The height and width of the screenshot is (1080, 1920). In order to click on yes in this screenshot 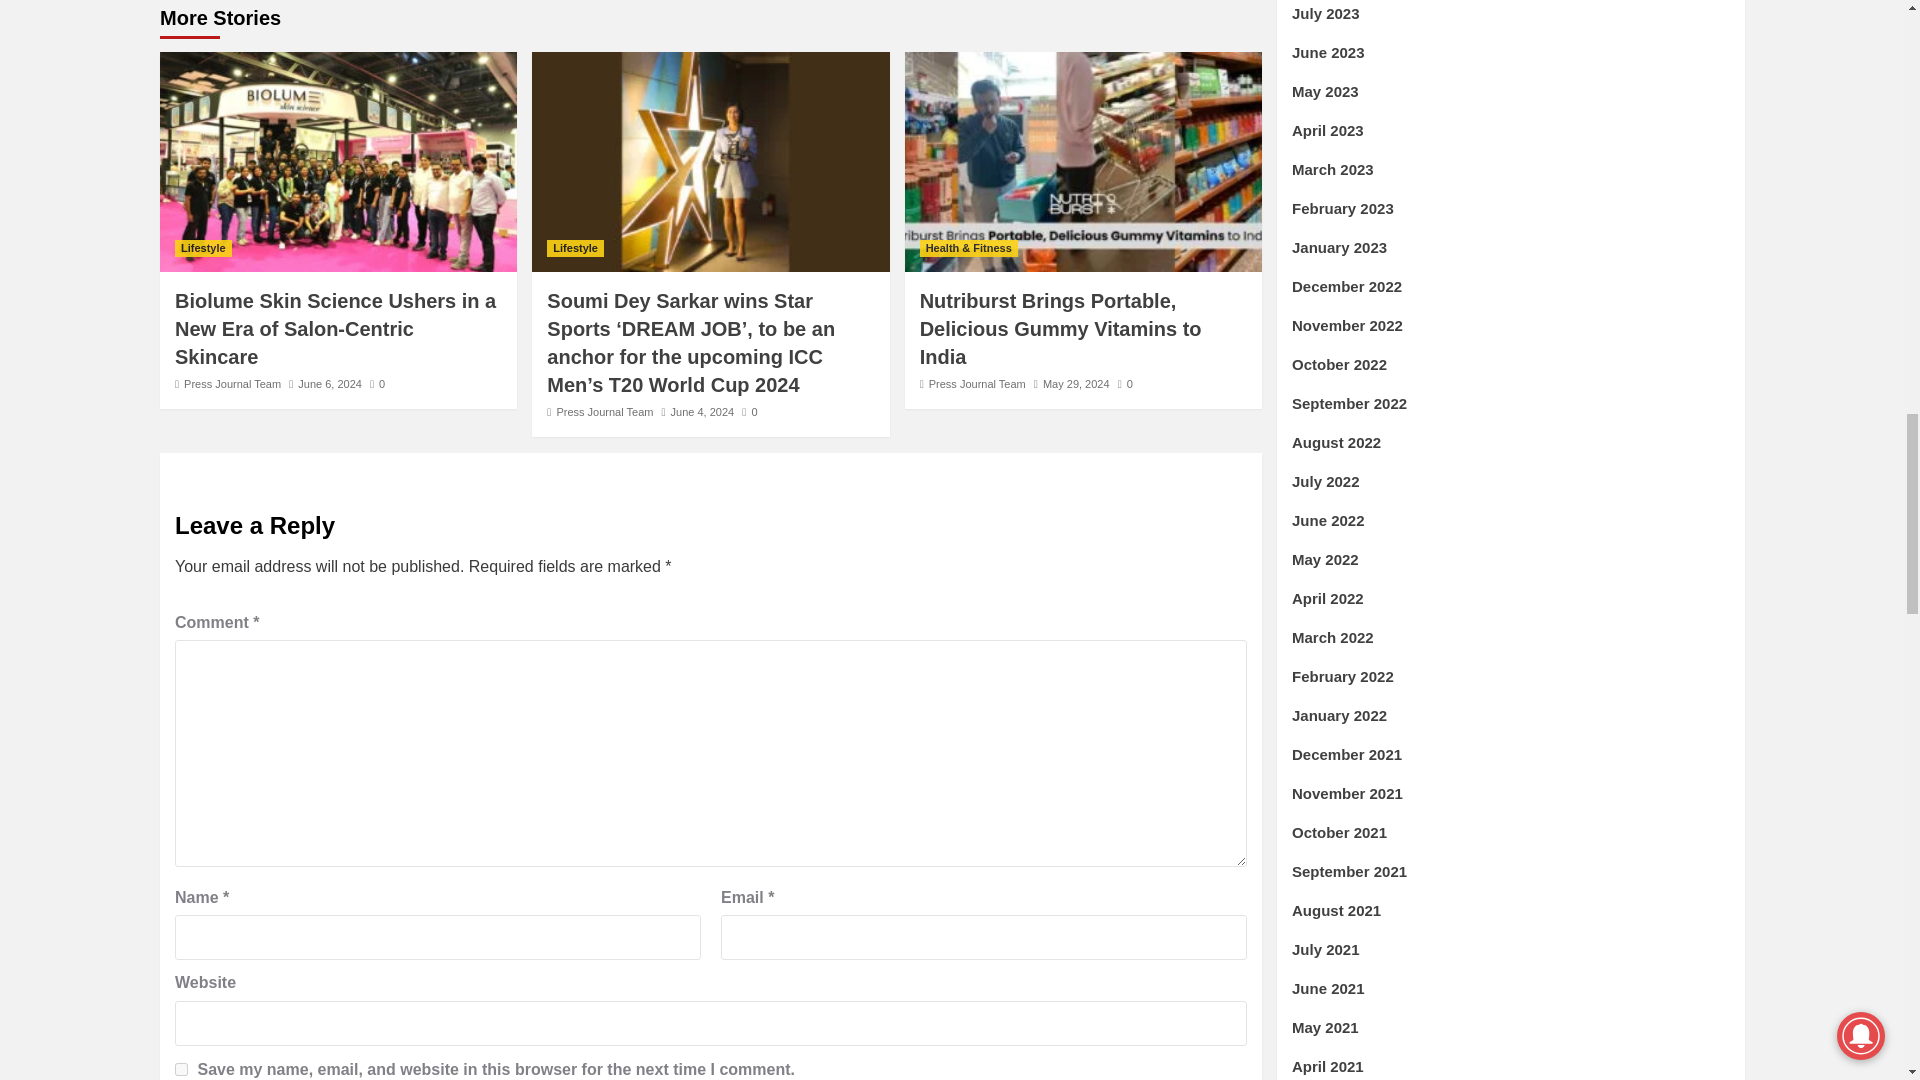, I will do `click(181, 1068)`.